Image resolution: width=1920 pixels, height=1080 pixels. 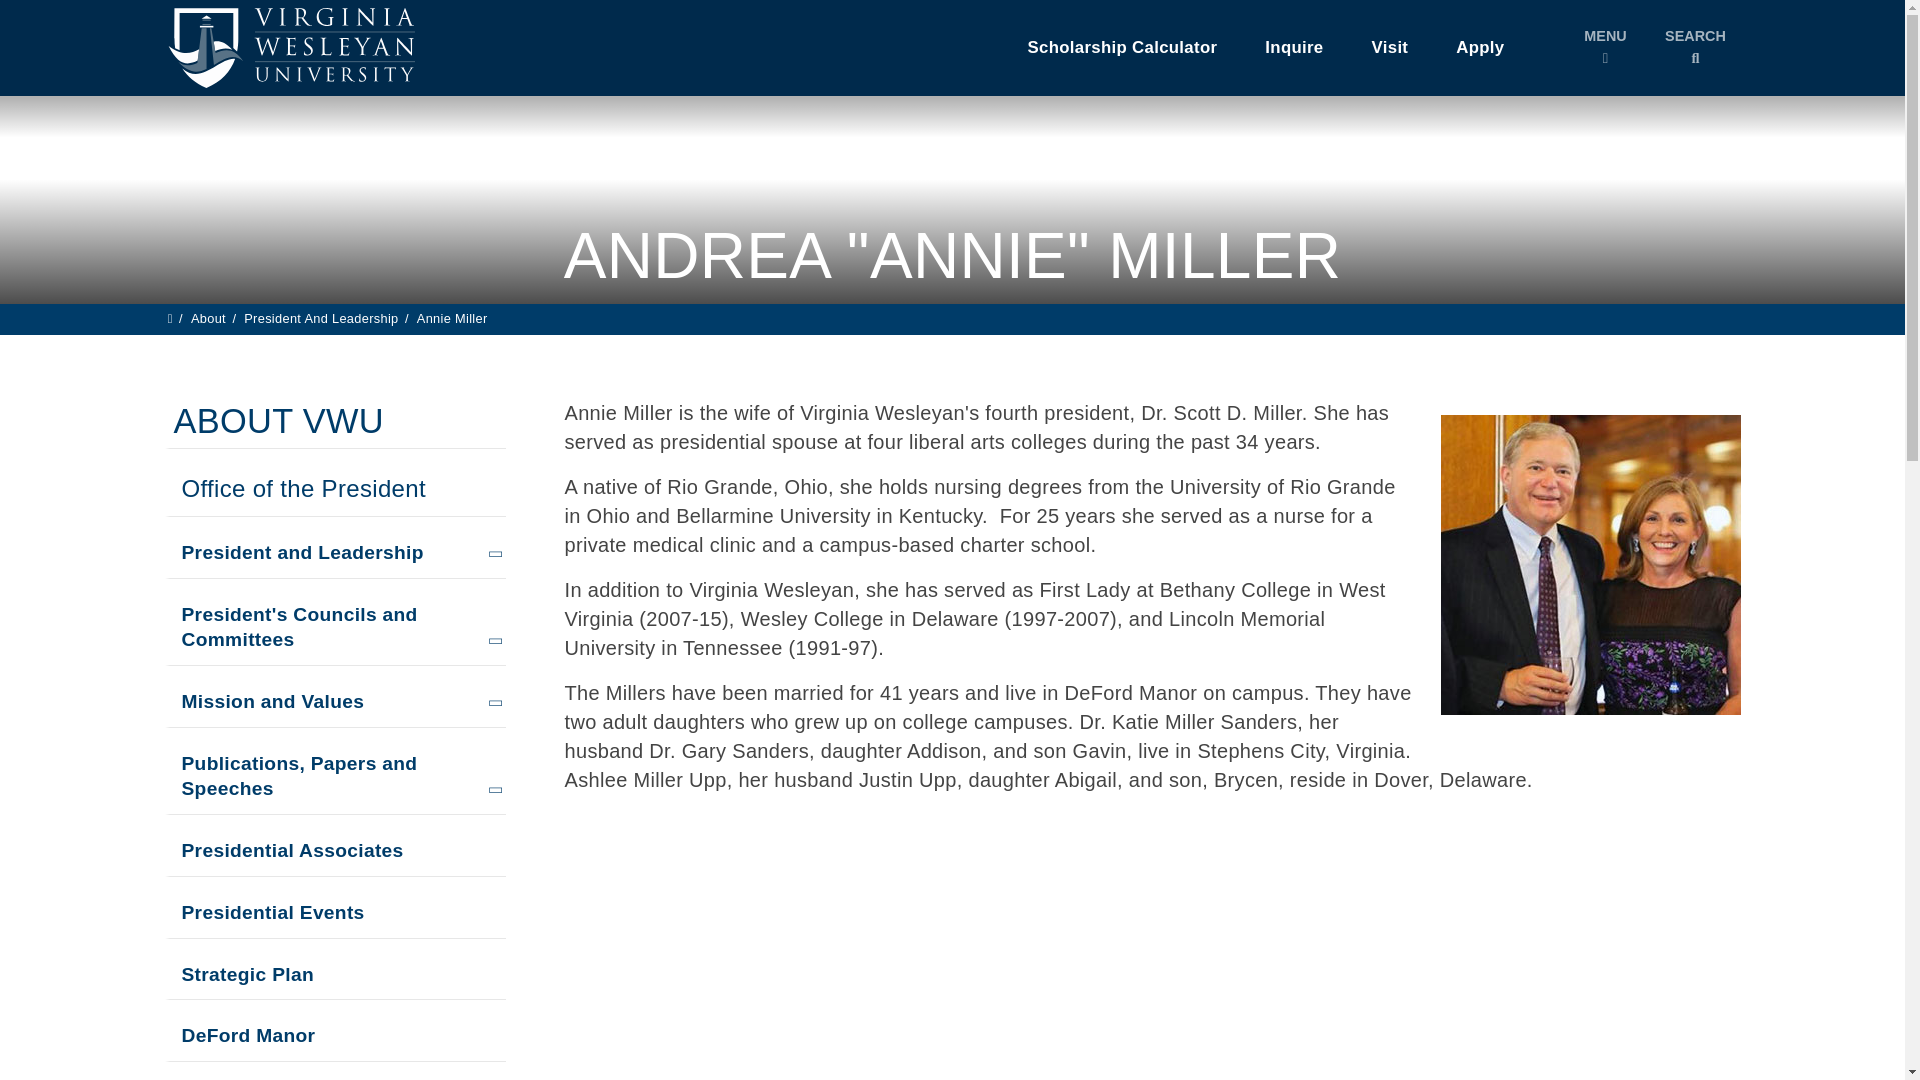 What do you see at coordinates (1694, 47) in the screenshot?
I see `SEARCH` at bounding box center [1694, 47].